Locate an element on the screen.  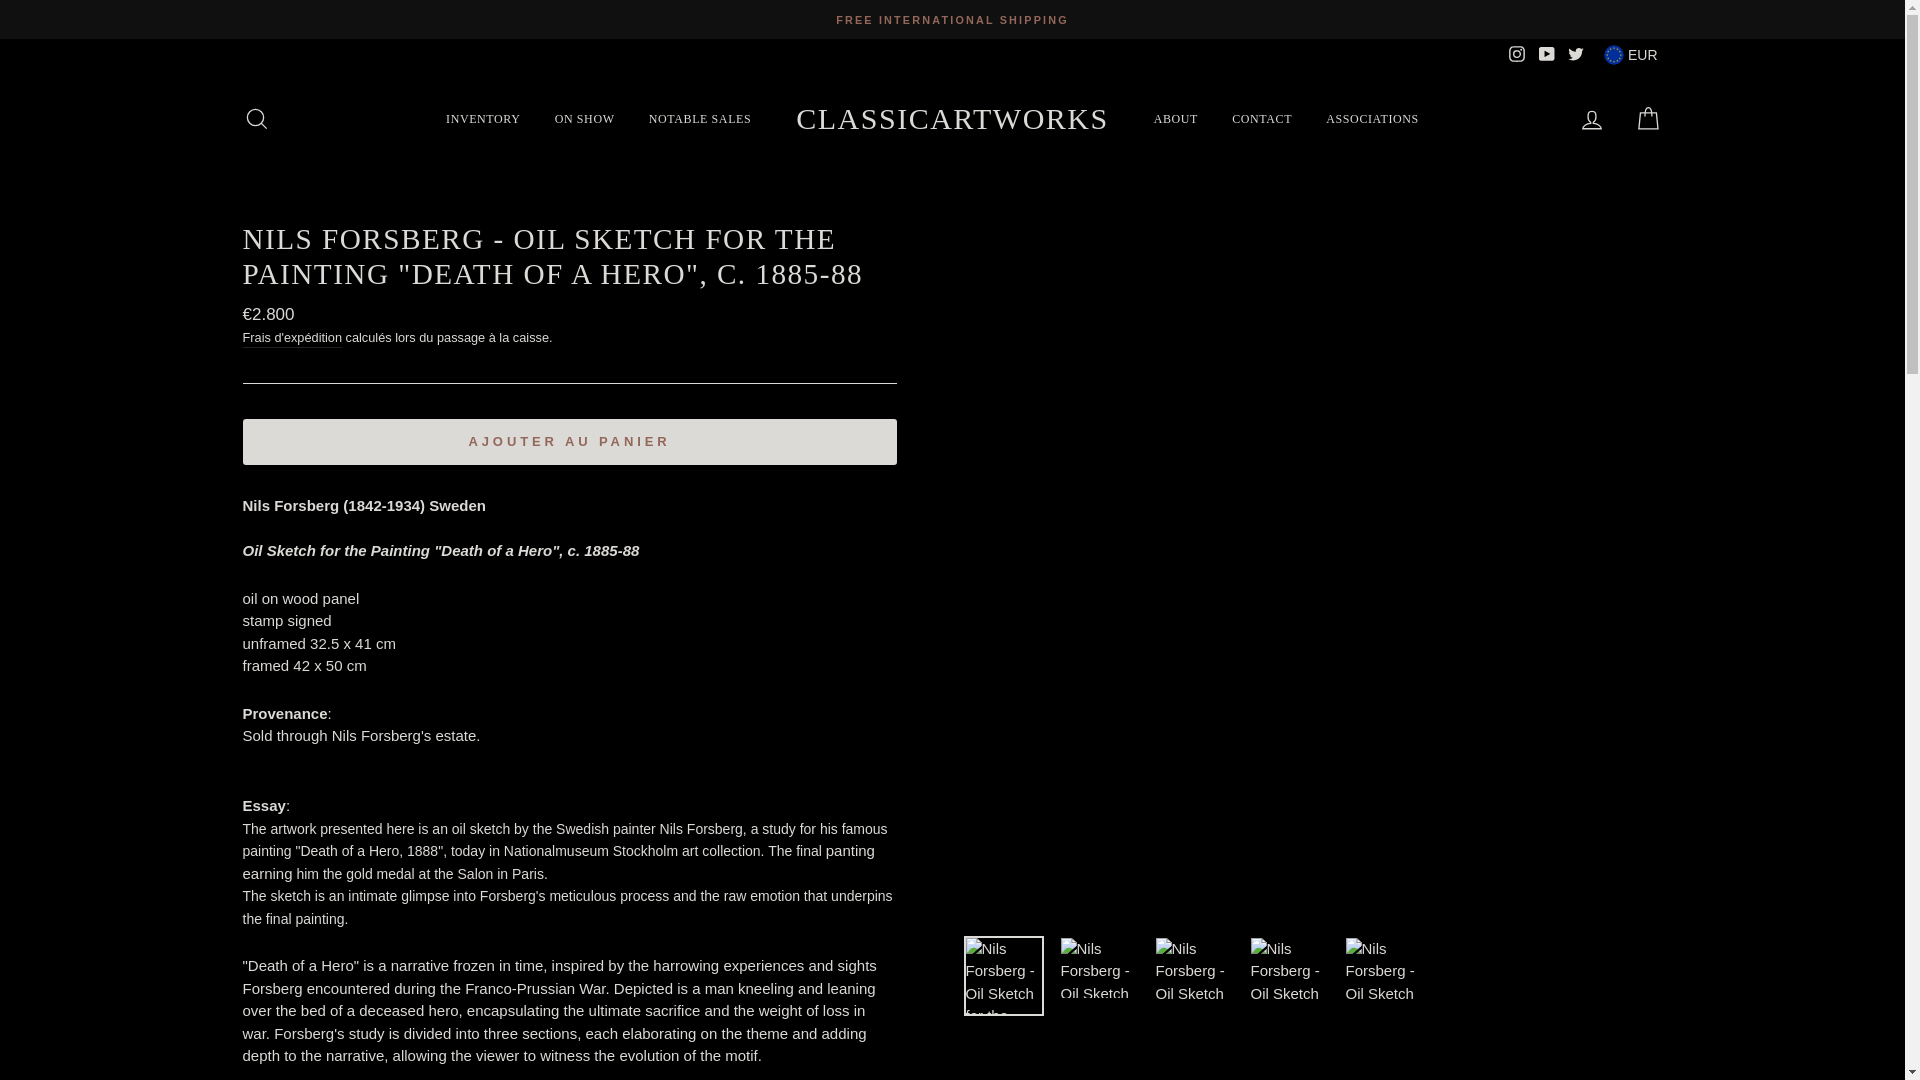
CLASSICARTWORKS is located at coordinates (952, 118).